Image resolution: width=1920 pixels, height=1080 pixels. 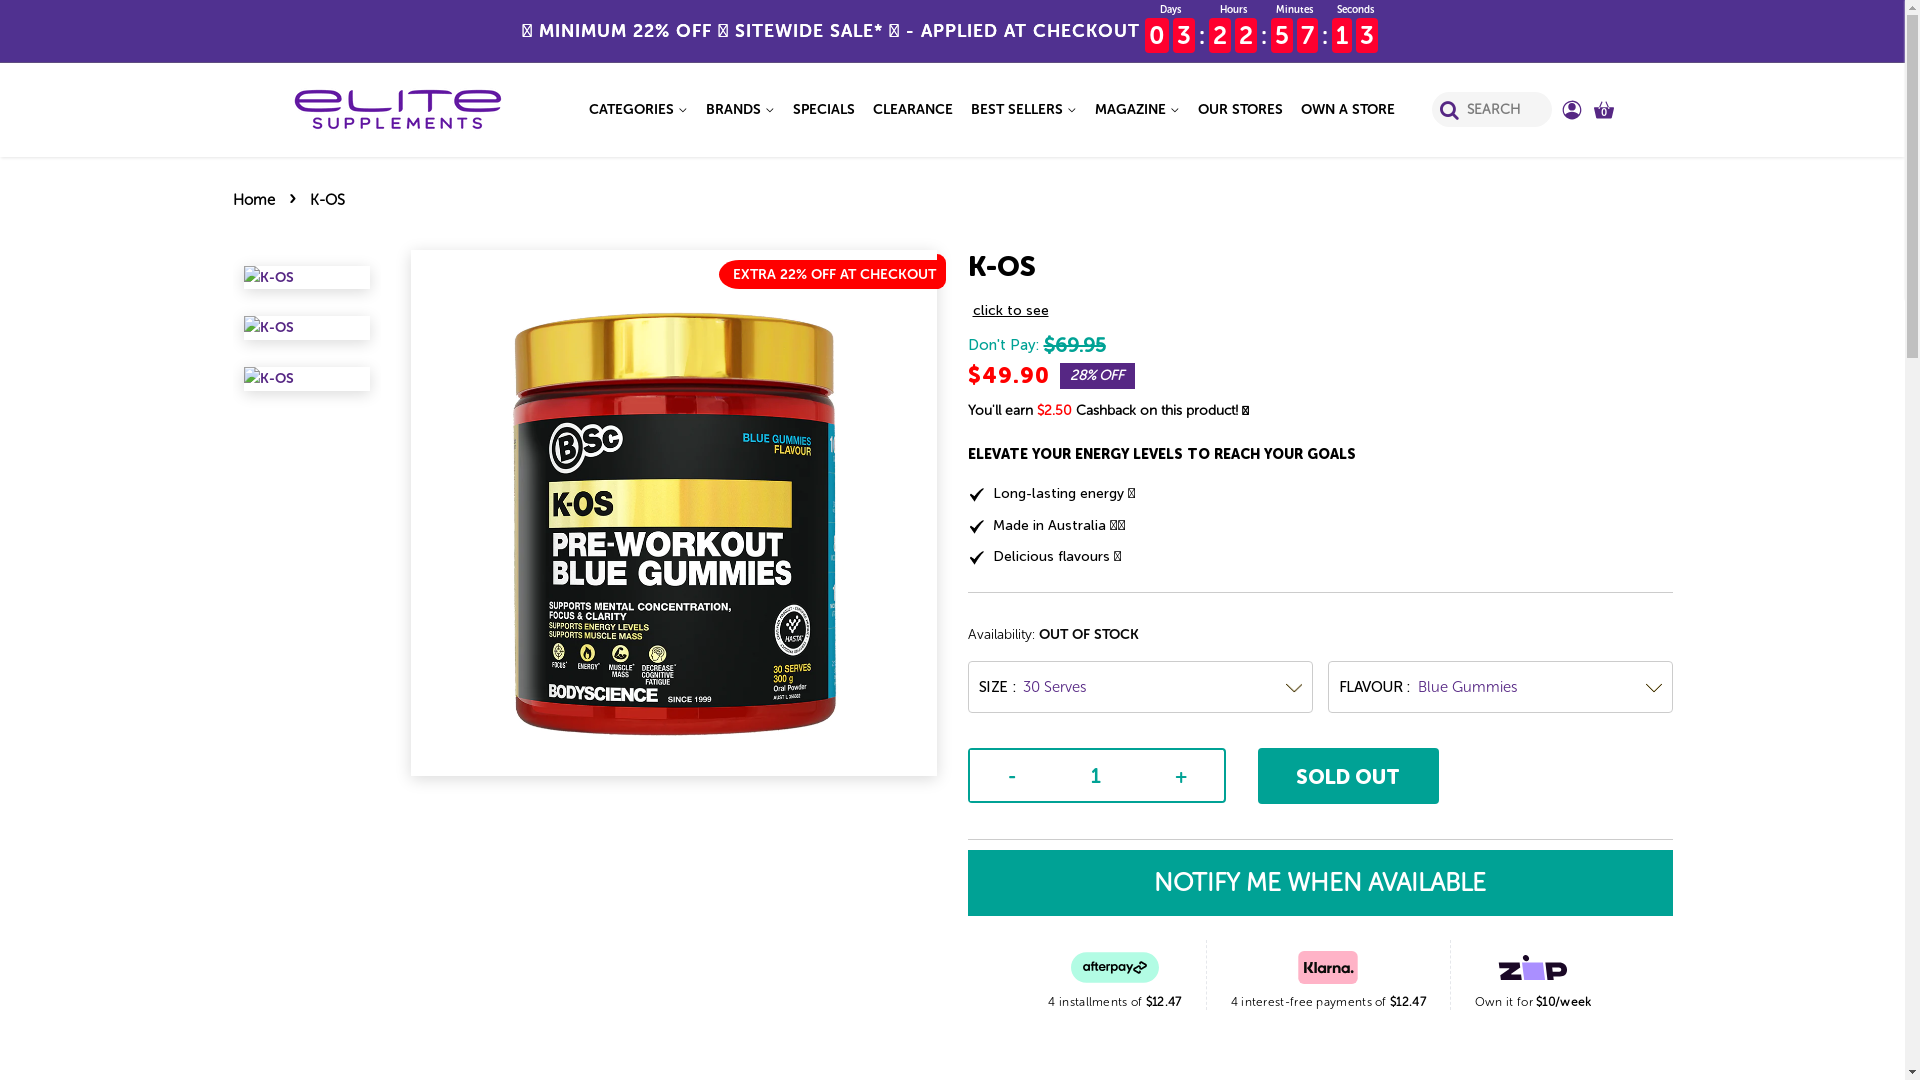 What do you see at coordinates (56, 22) in the screenshot?
I see `checkout` at bounding box center [56, 22].